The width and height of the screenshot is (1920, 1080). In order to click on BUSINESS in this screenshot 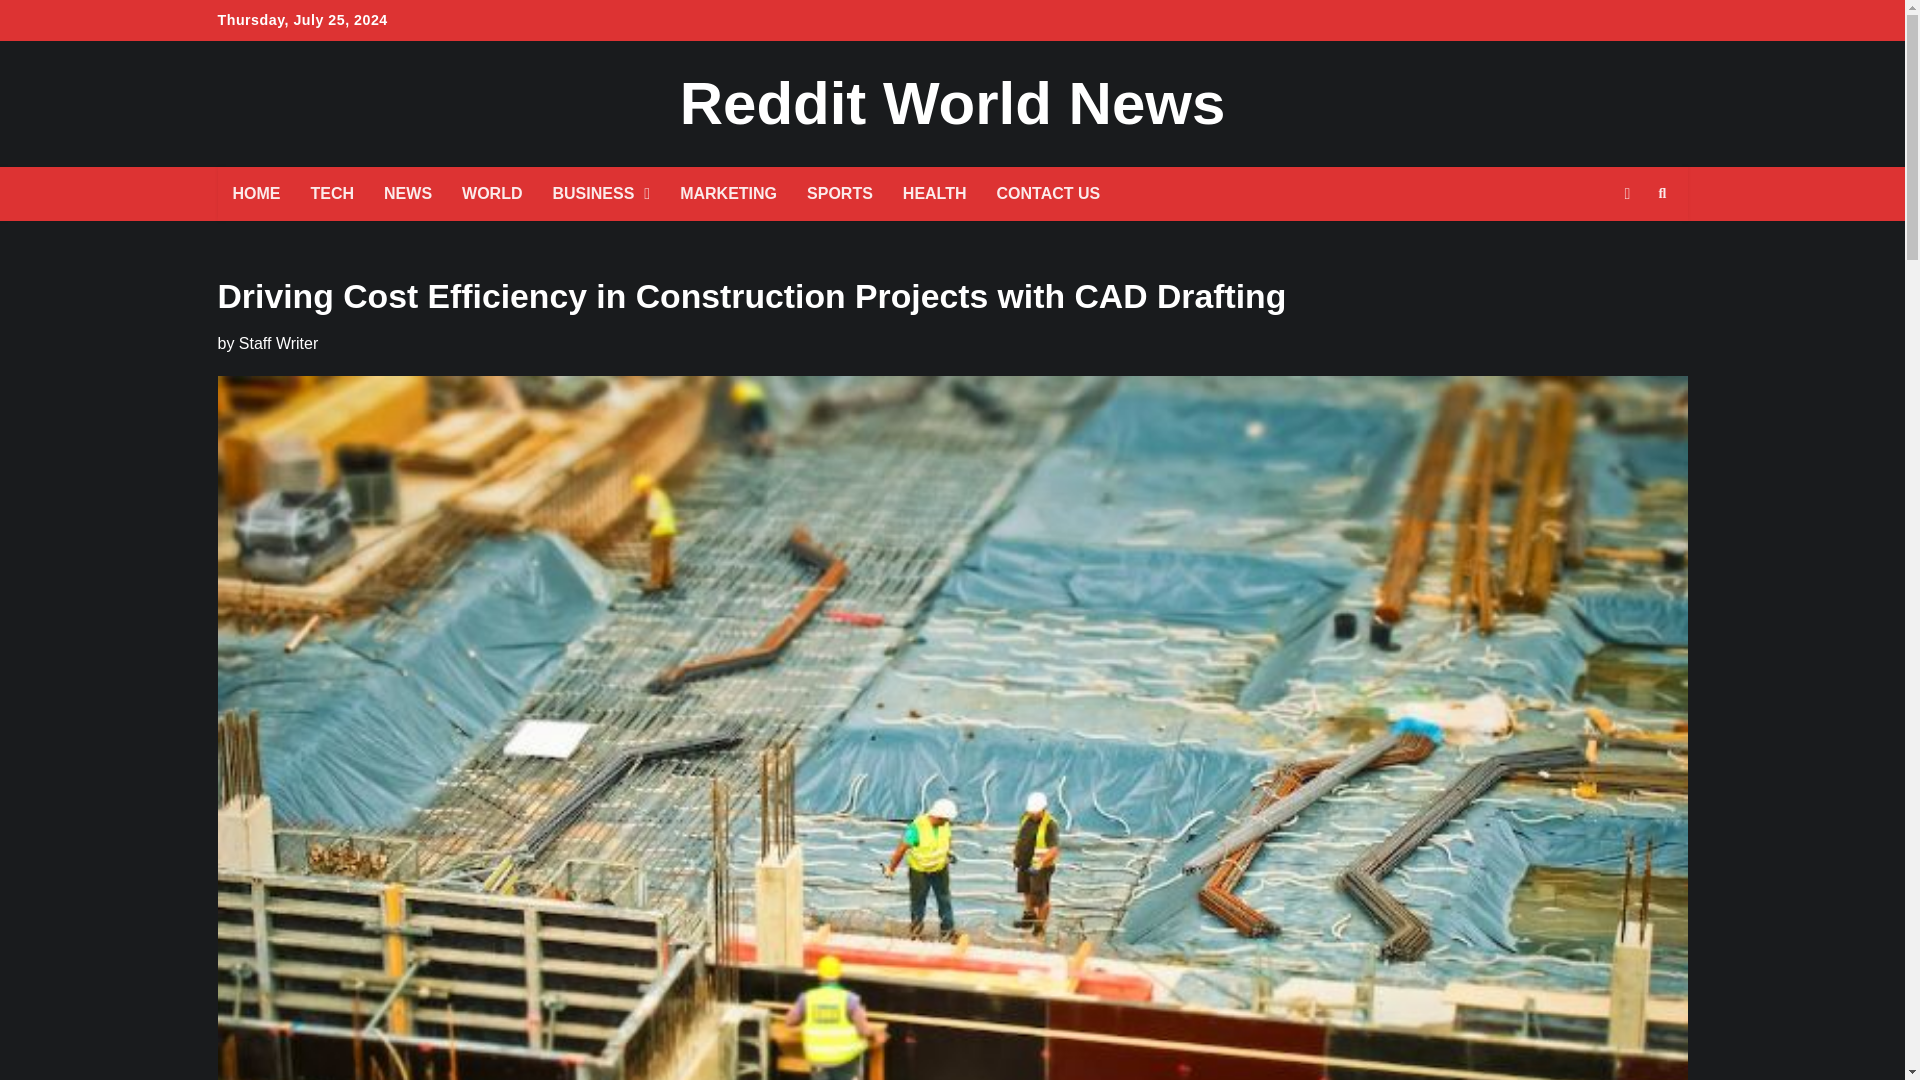, I will do `click(602, 194)`.